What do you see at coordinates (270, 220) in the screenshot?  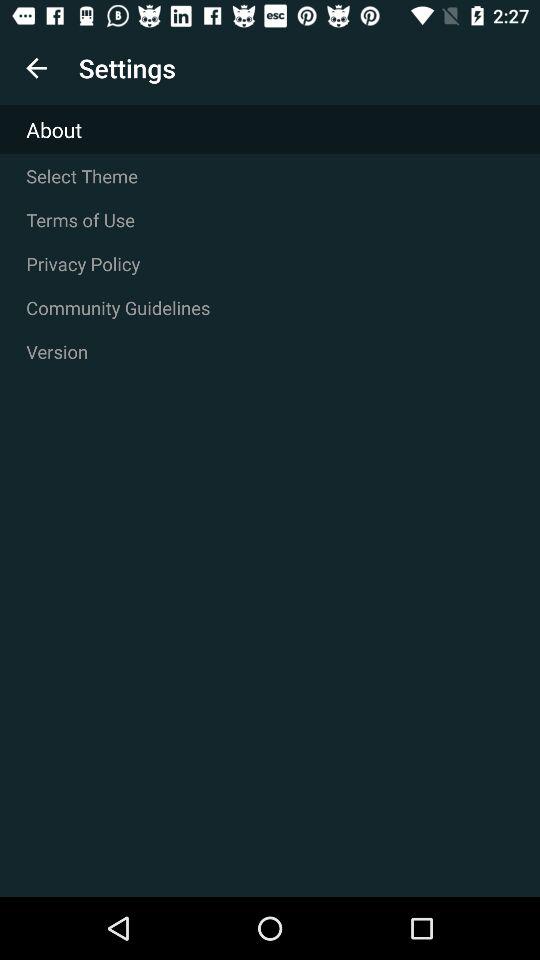 I see `jump to terms of use icon` at bounding box center [270, 220].